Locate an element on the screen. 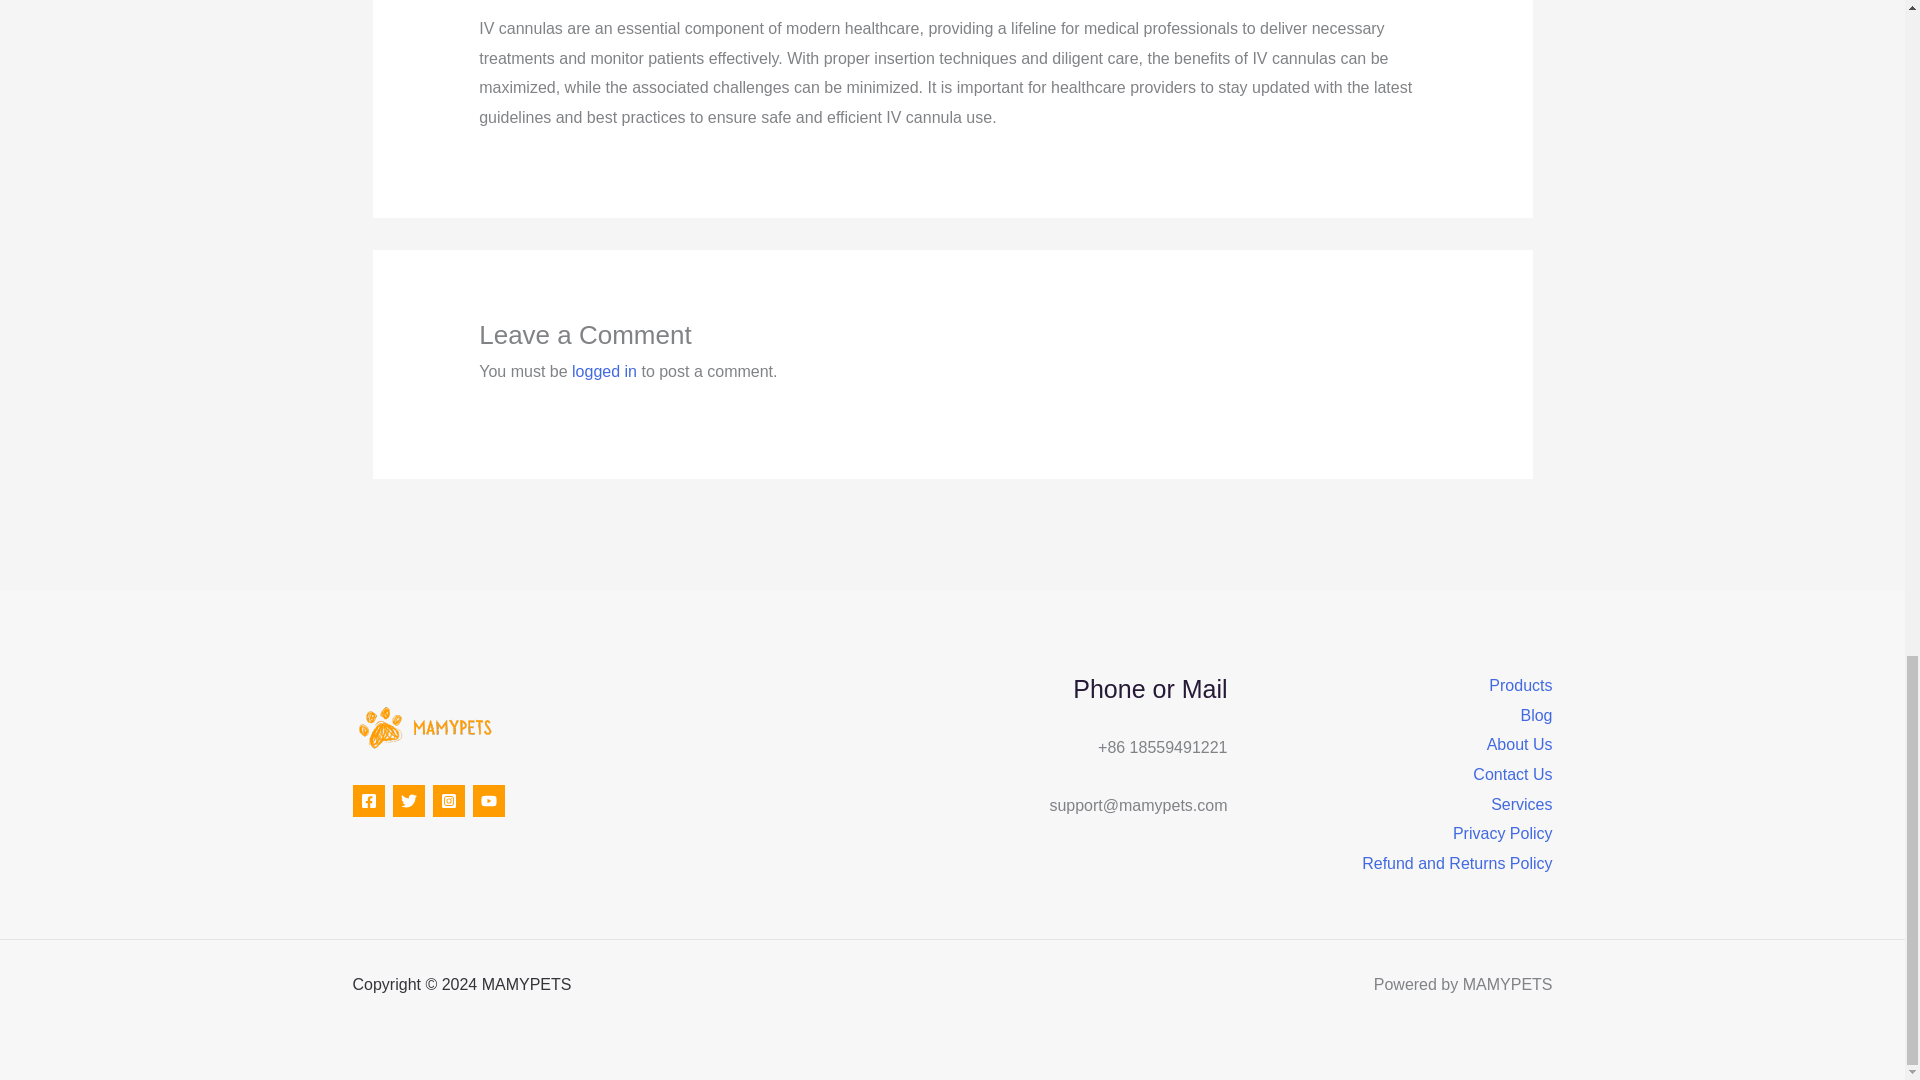  logged in is located at coordinates (604, 371).